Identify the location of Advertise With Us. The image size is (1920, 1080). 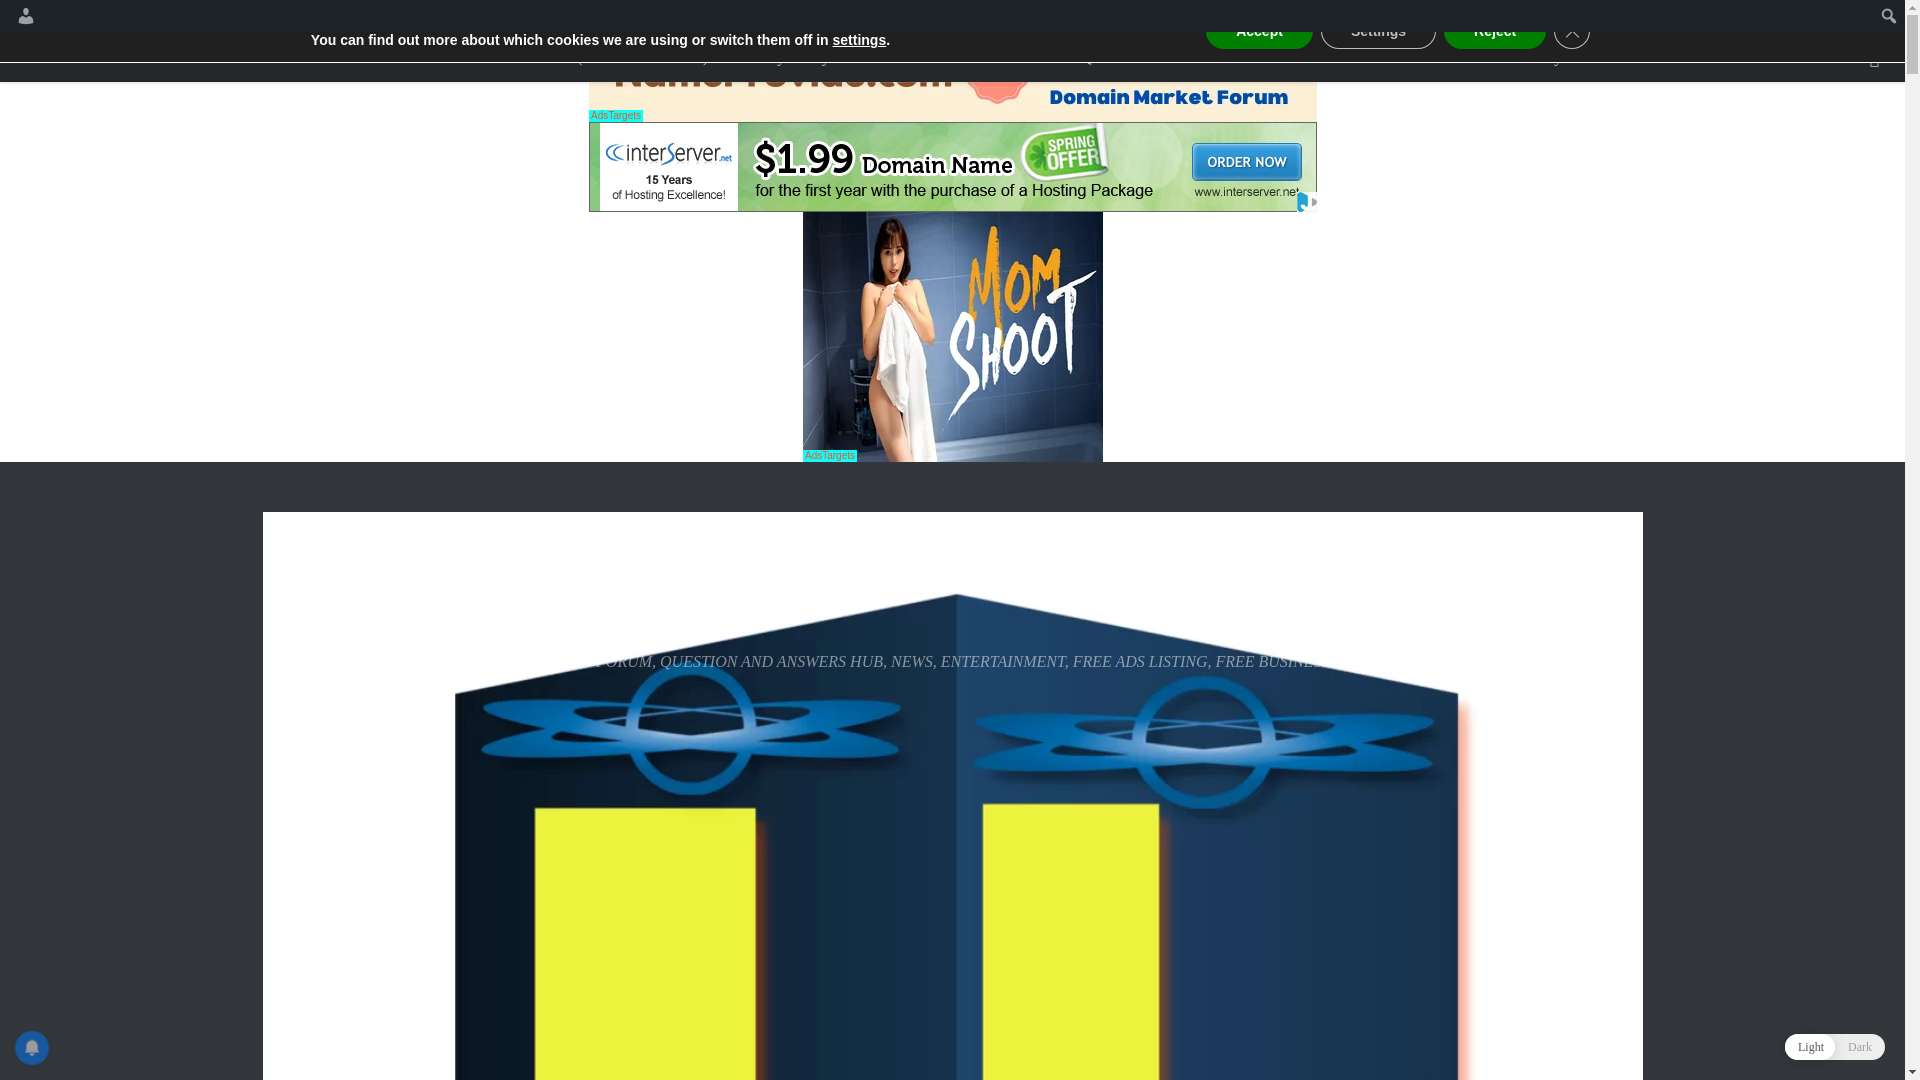
(1307, 57).